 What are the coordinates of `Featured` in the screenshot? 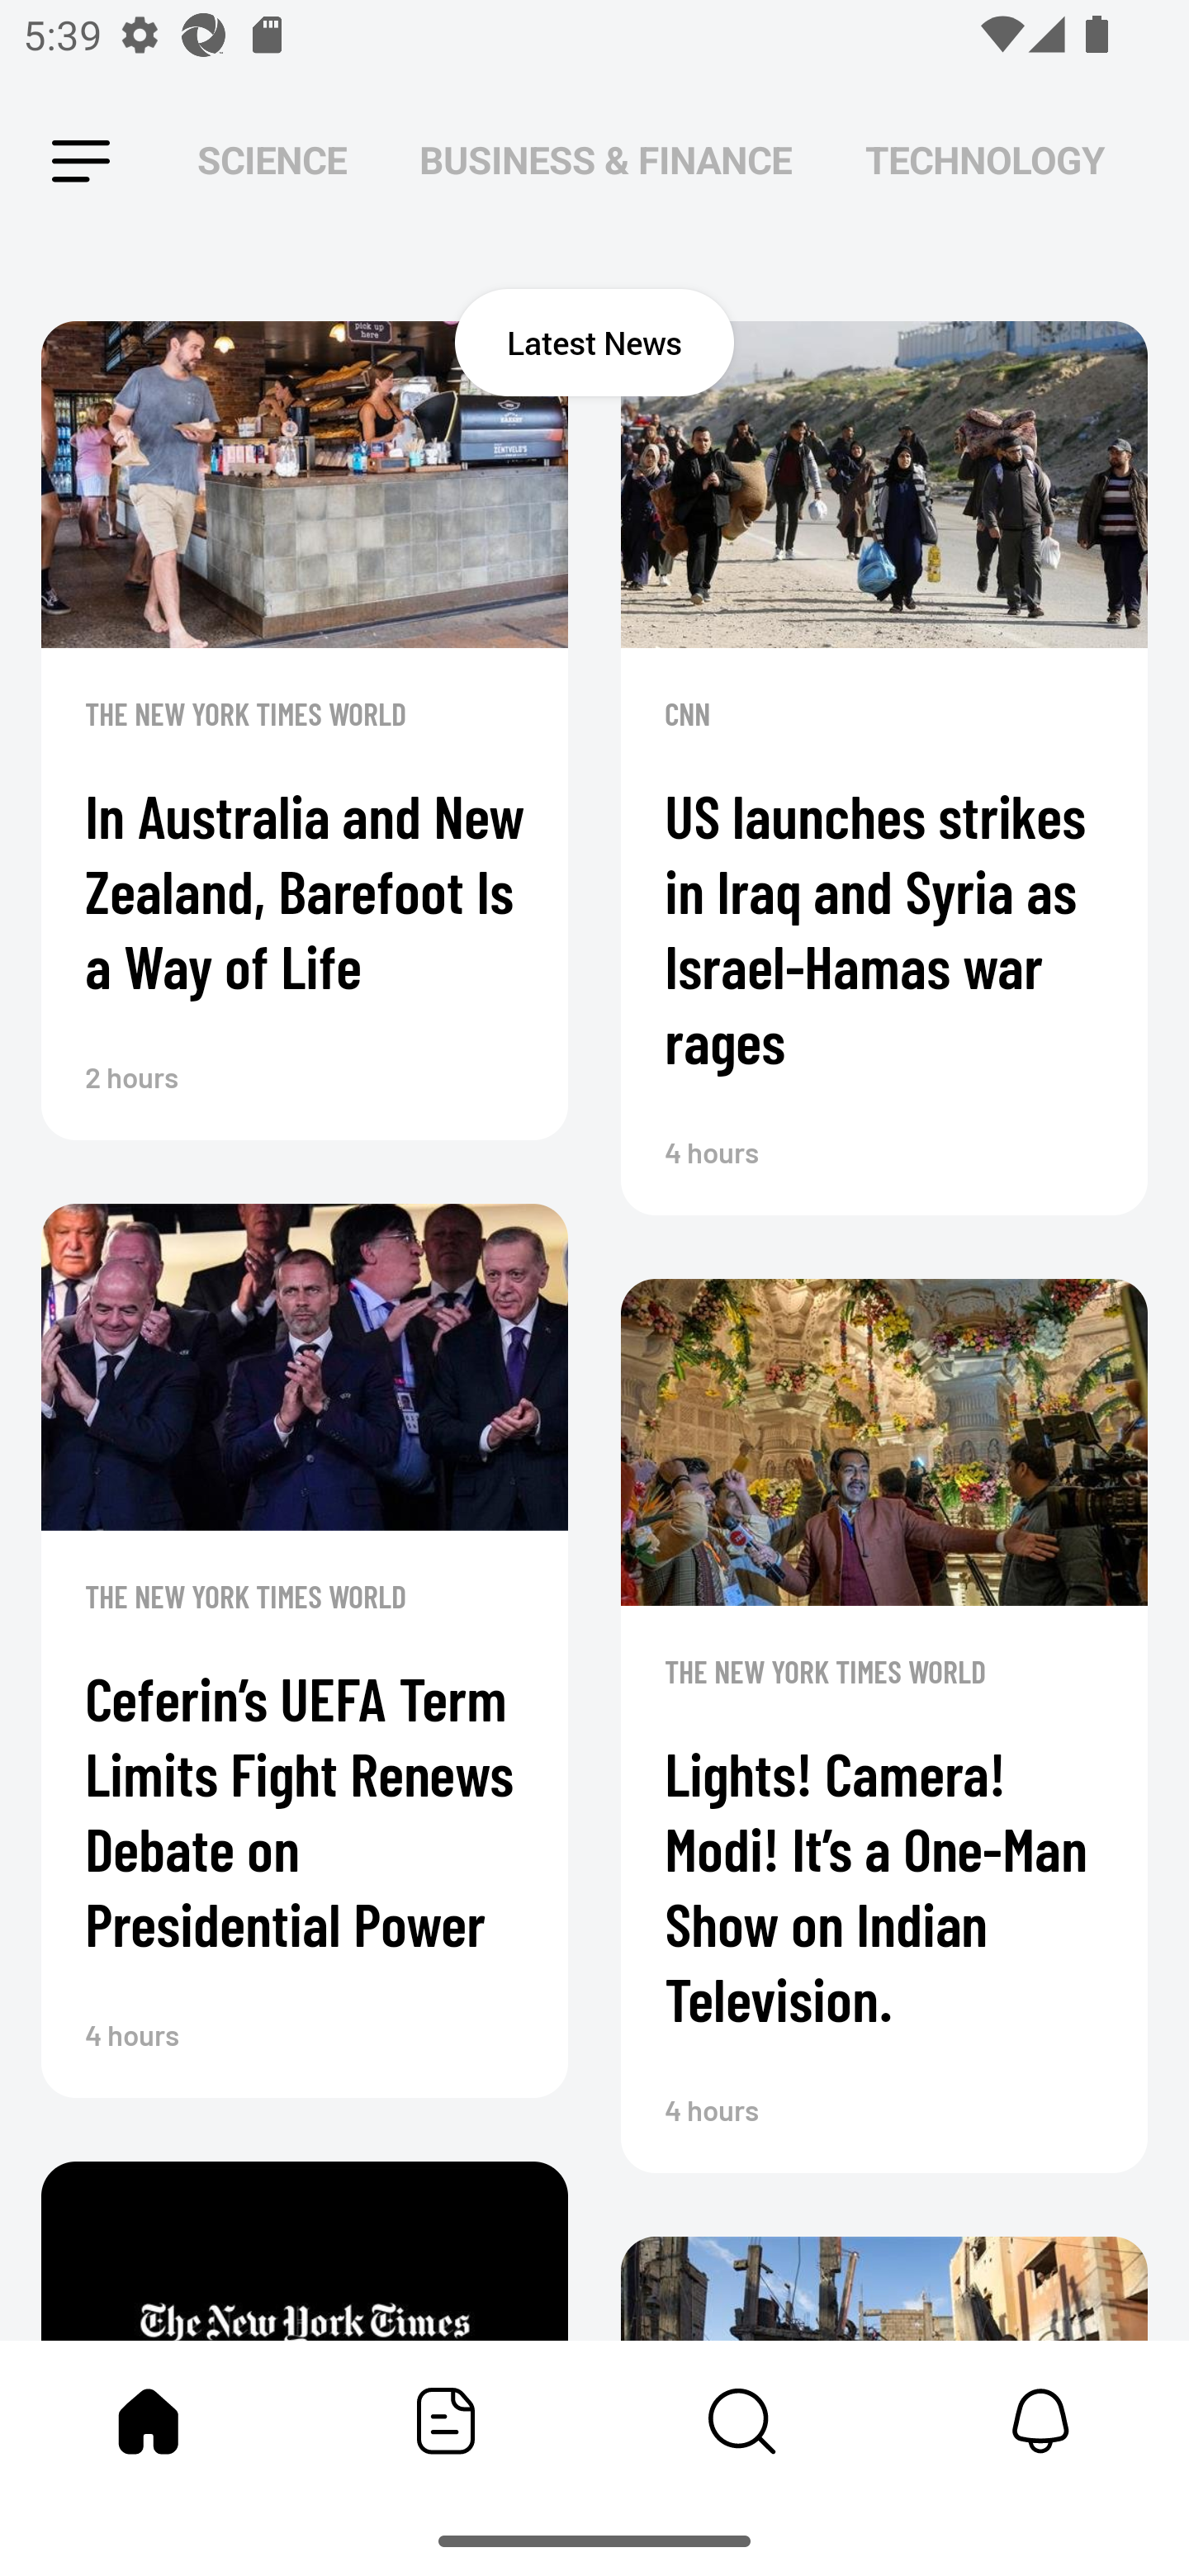 It's located at (446, 2421).